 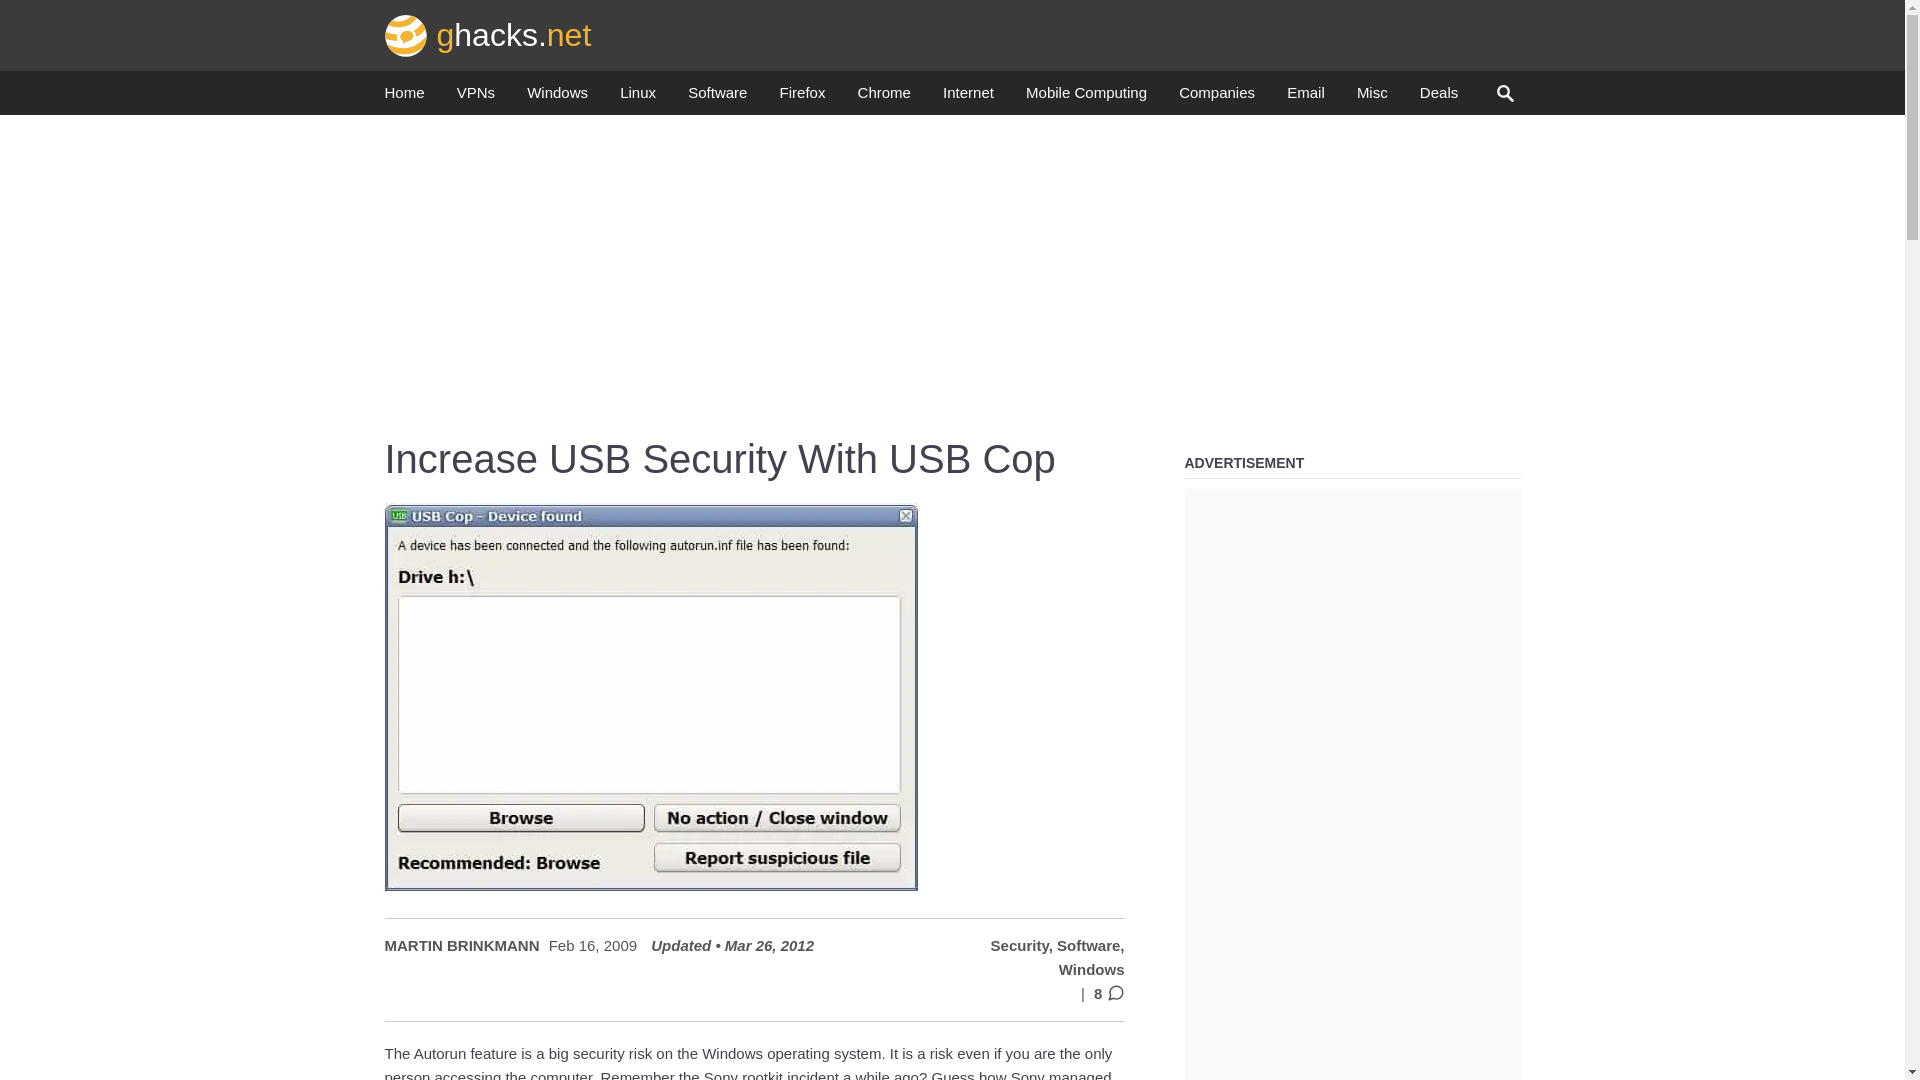 I want to click on Chrome, so click(x=884, y=98).